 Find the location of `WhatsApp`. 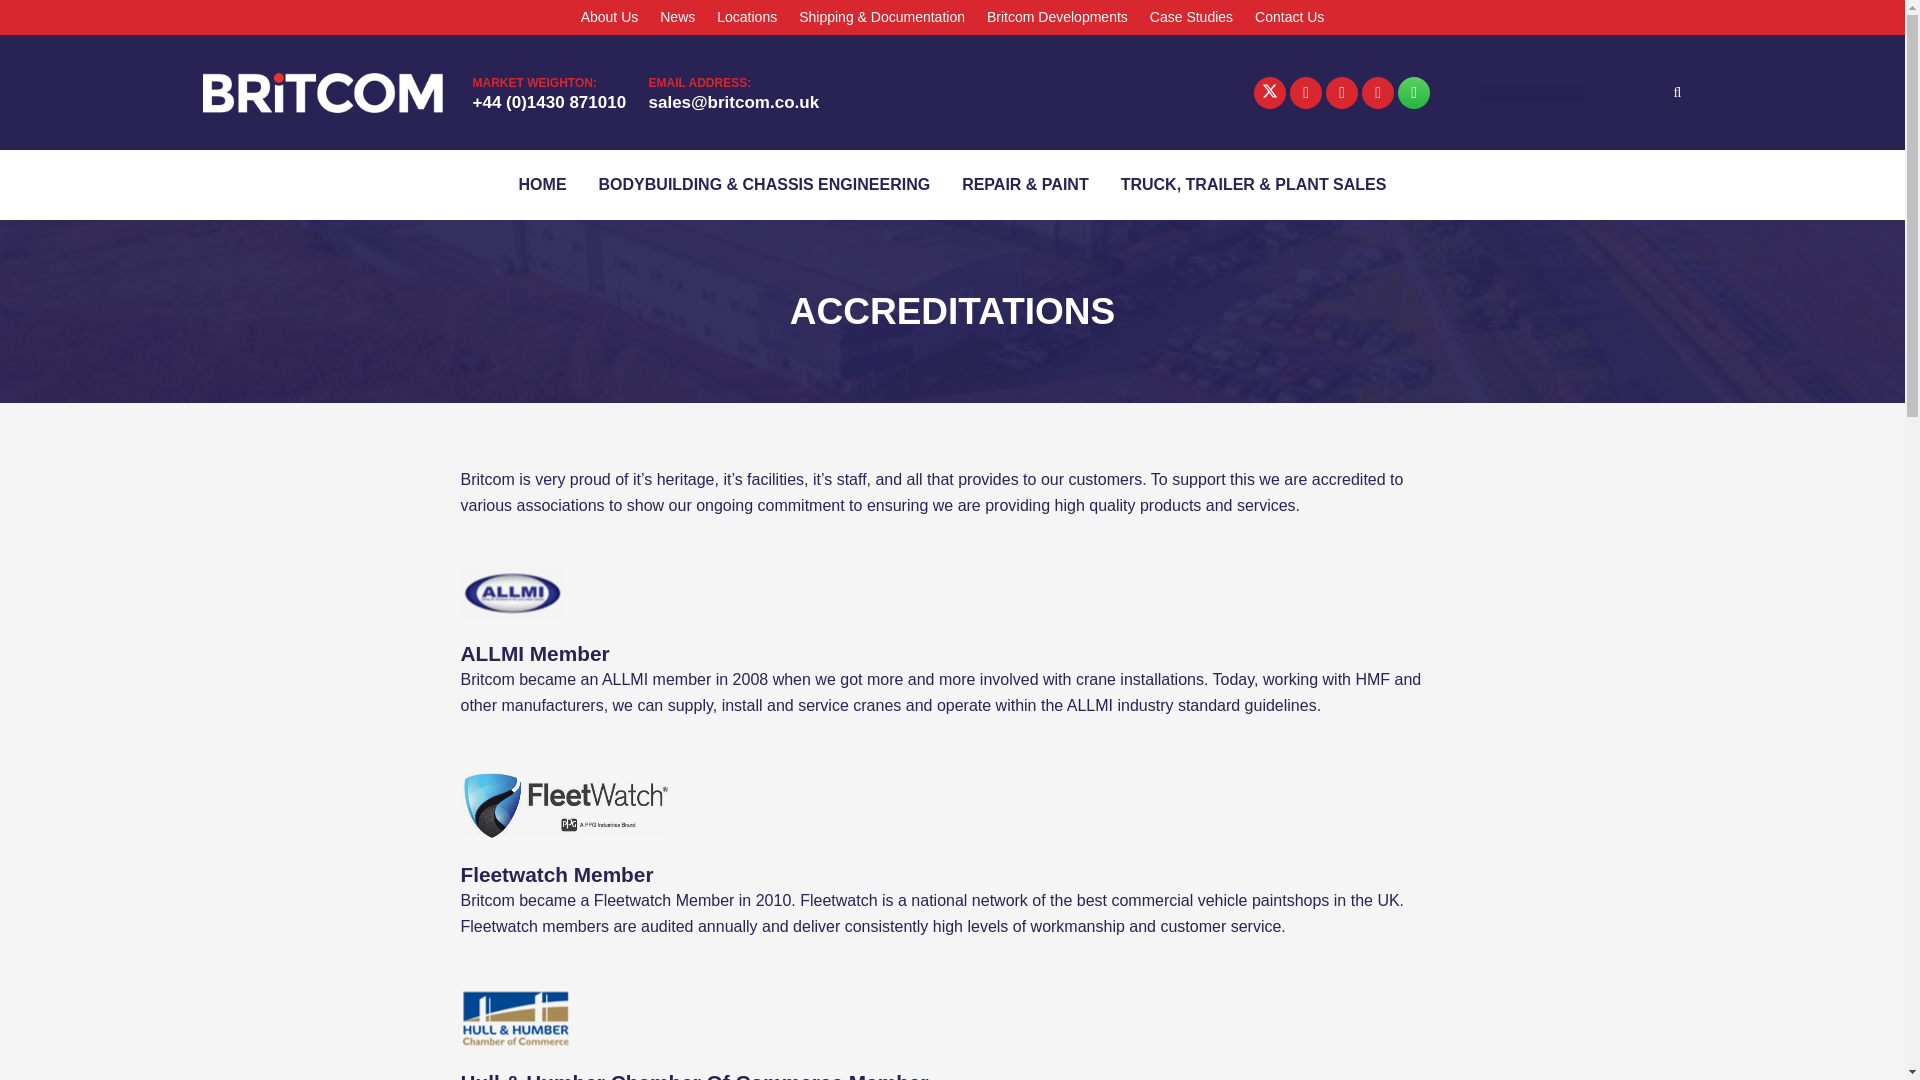

WhatsApp is located at coordinates (1414, 92).